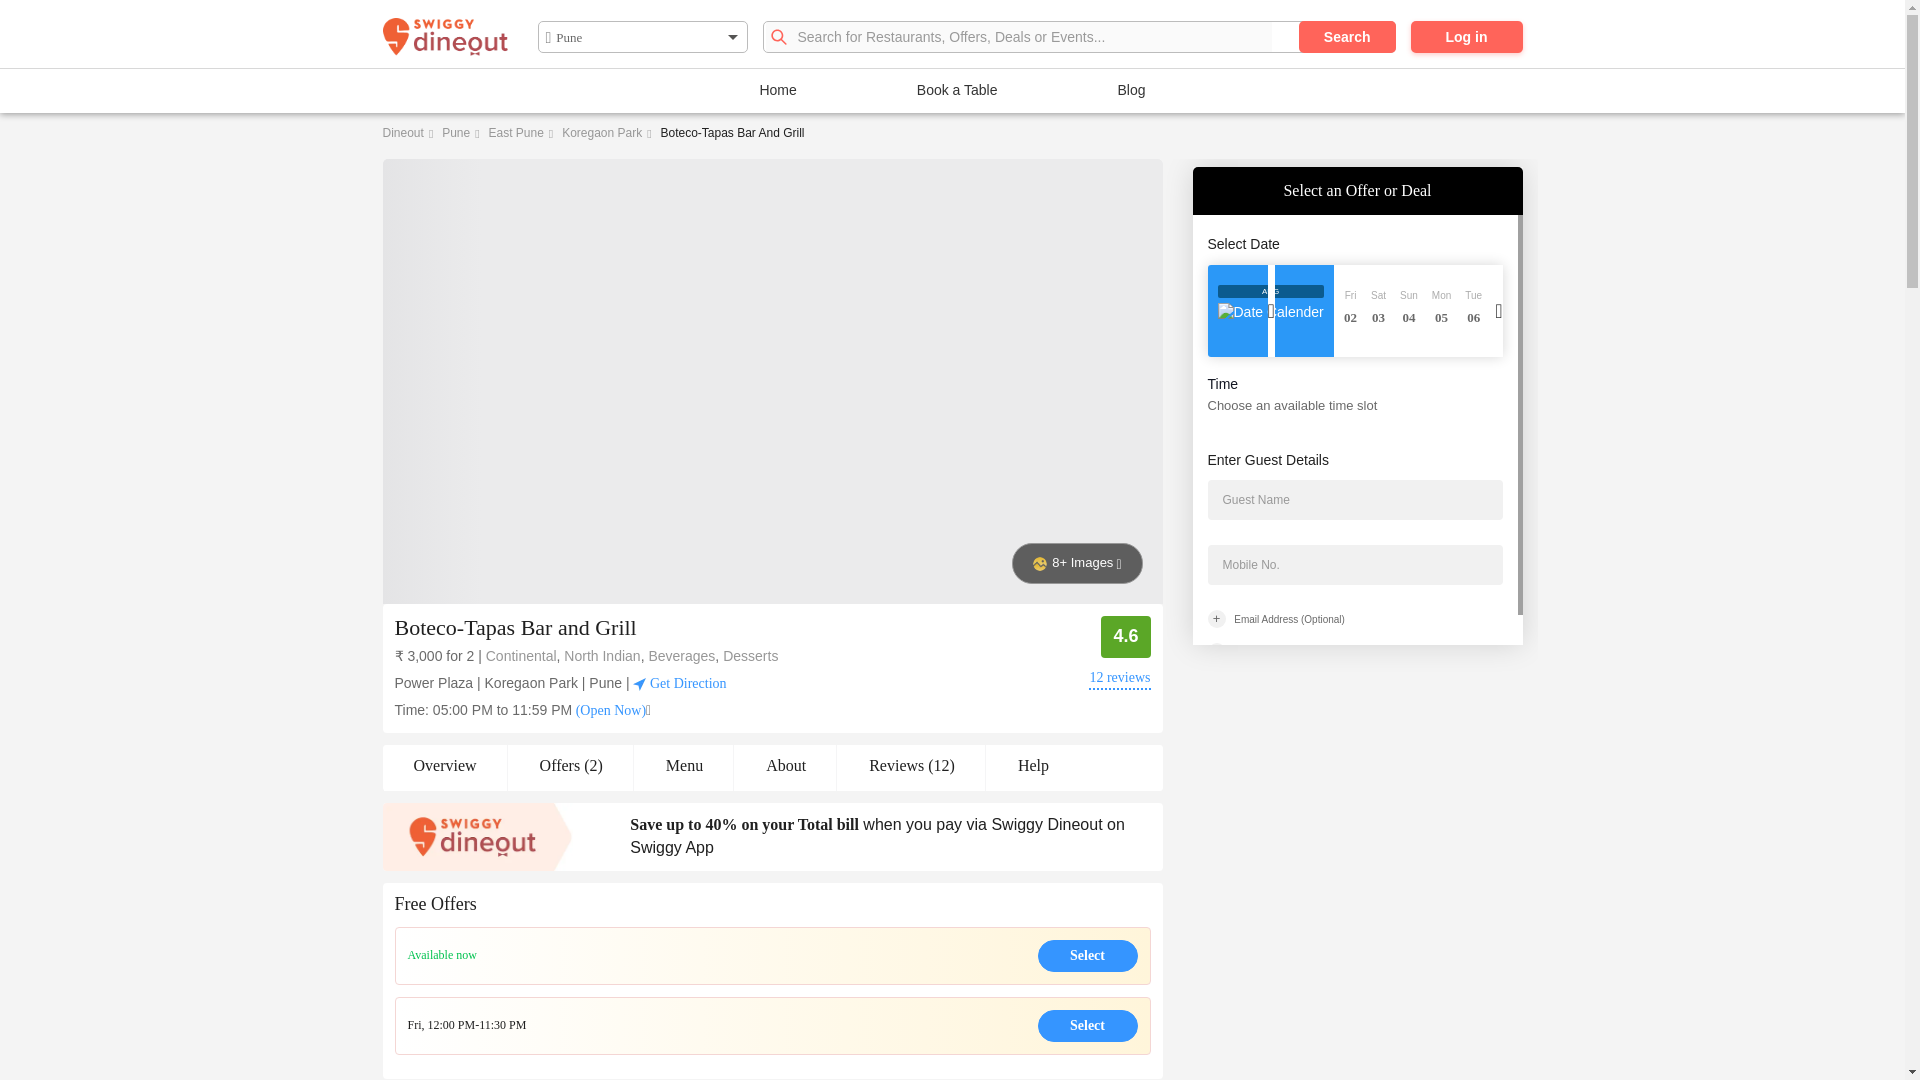  What do you see at coordinates (1132, 90) in the screenshot?
I see `Blog` at bounding box center [1132, 90].